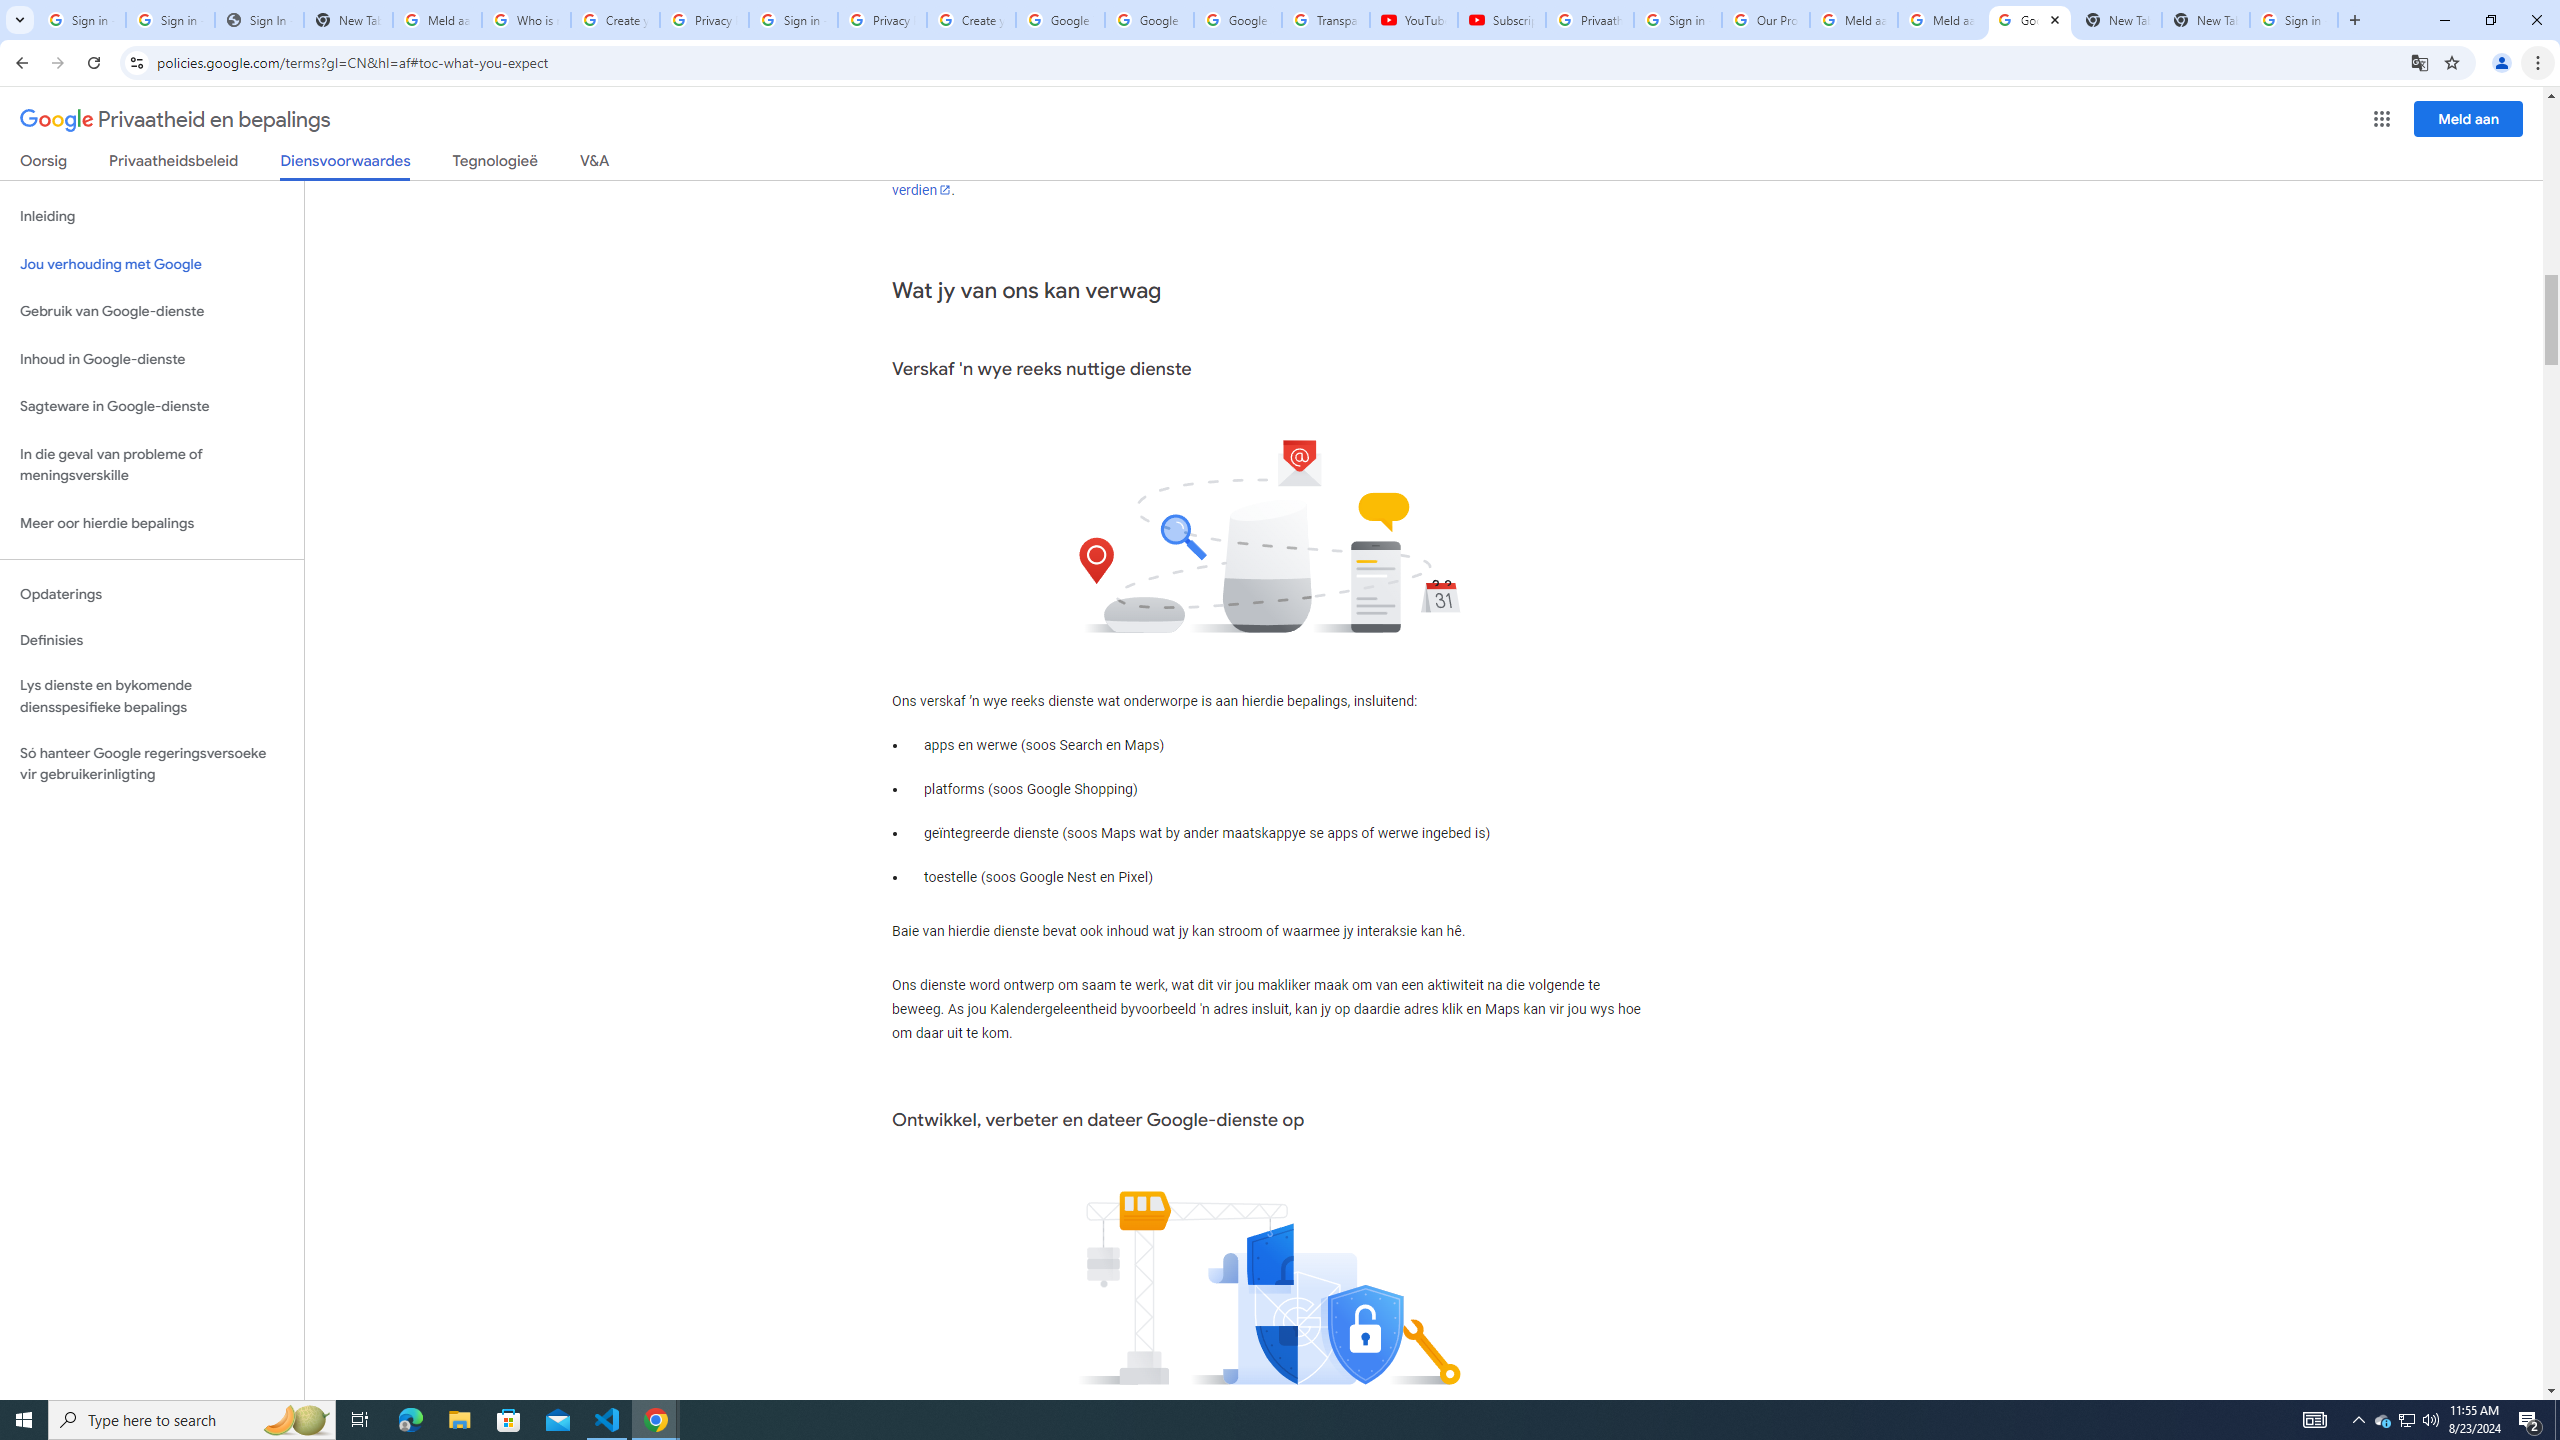 This screenshot has width=2560, height=1440. What do you see at coordinates (175, 120) in the screenshot?
I see `Privaatheid en bepalings` at bounding box center [175, 120].